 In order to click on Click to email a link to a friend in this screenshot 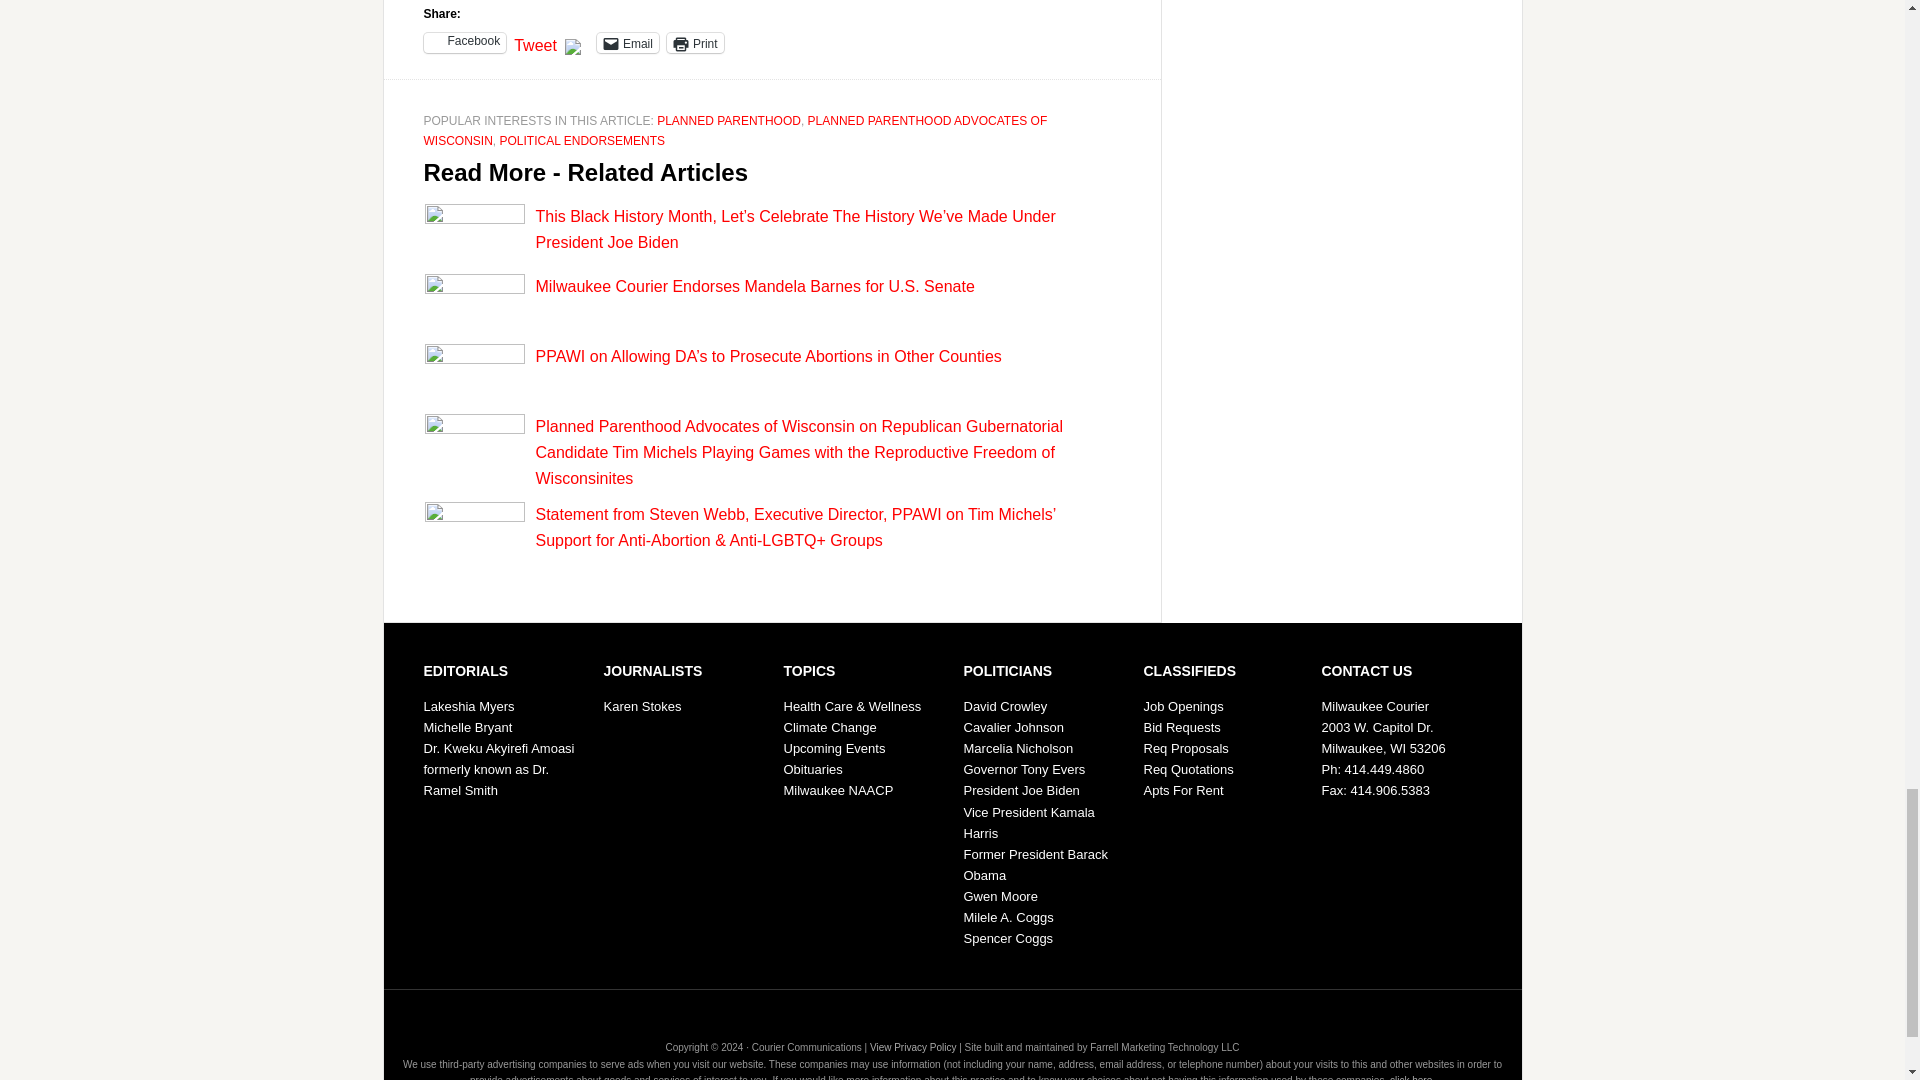, I will do `click(628, 42)`.